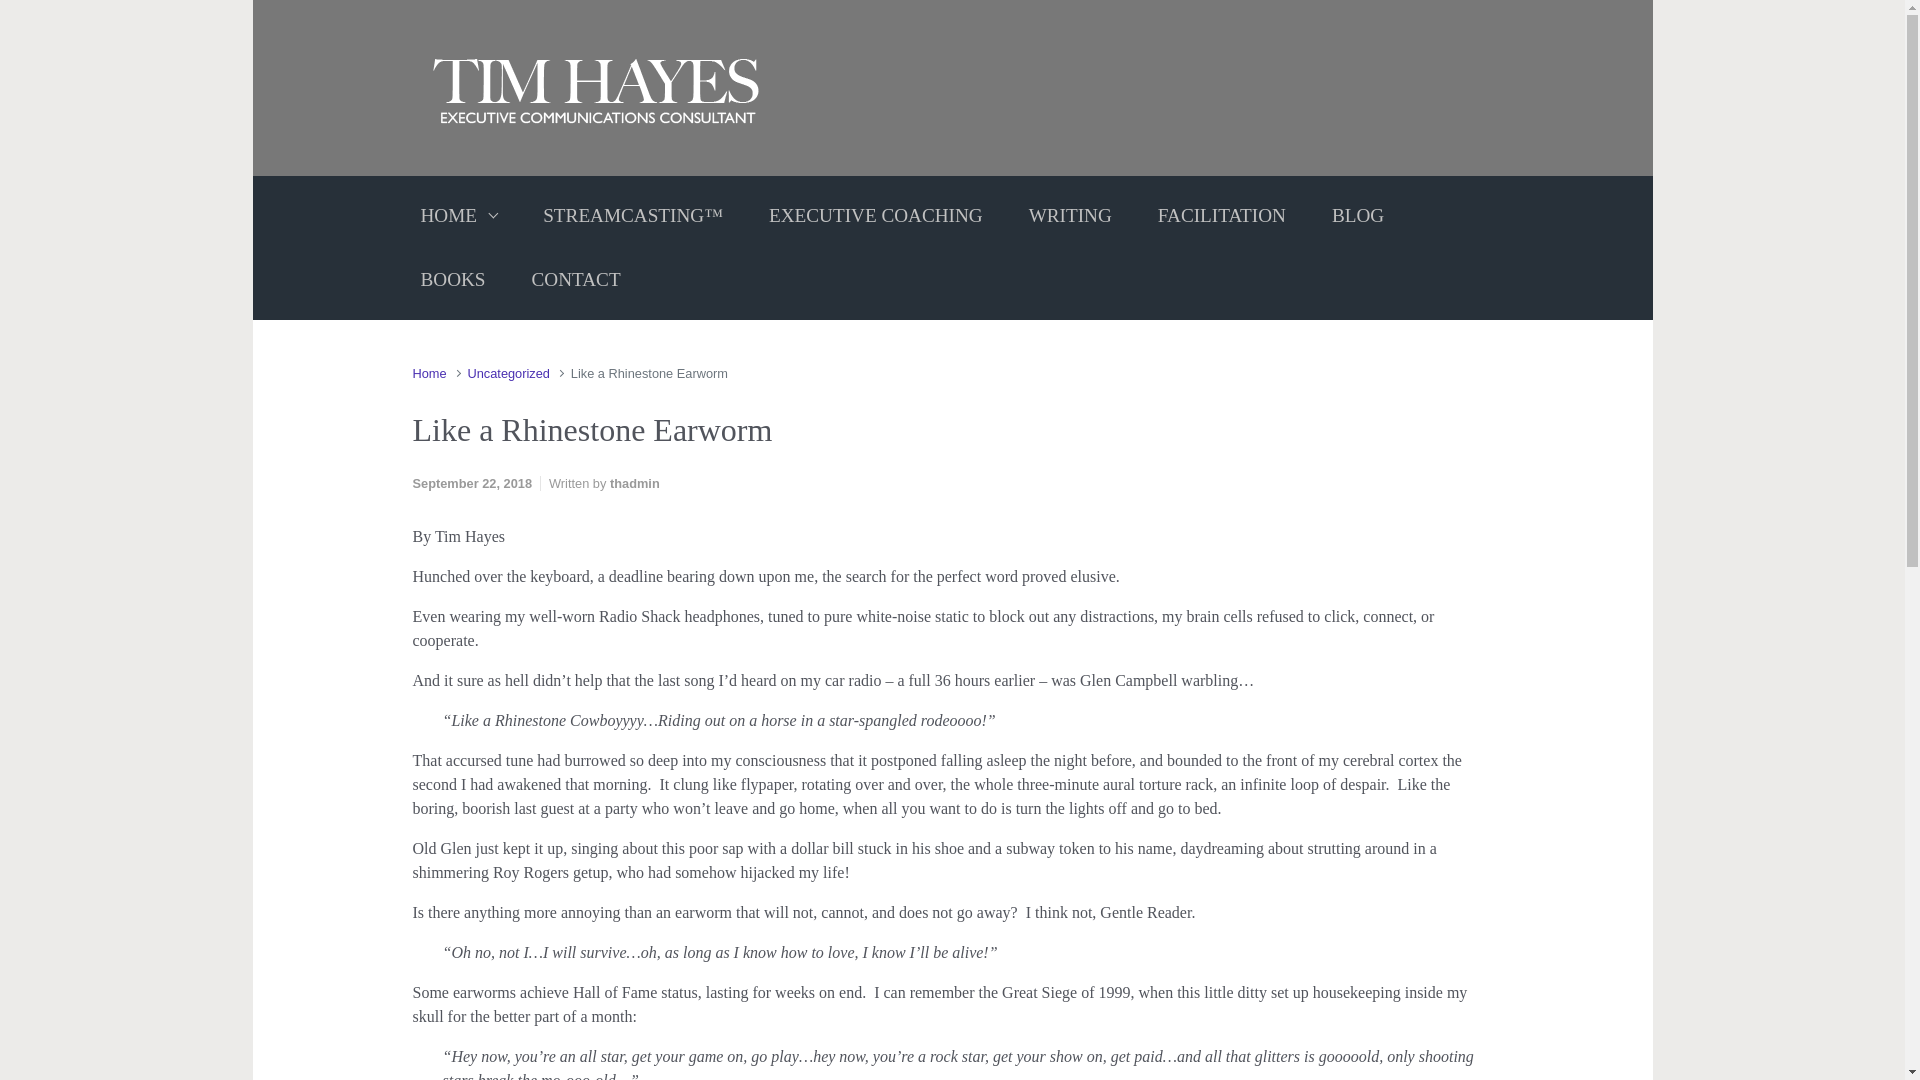 The height and width of the screenshot is (1080, 1920). I want to click on EXECUTIVE COACHING, so click(875, 216).